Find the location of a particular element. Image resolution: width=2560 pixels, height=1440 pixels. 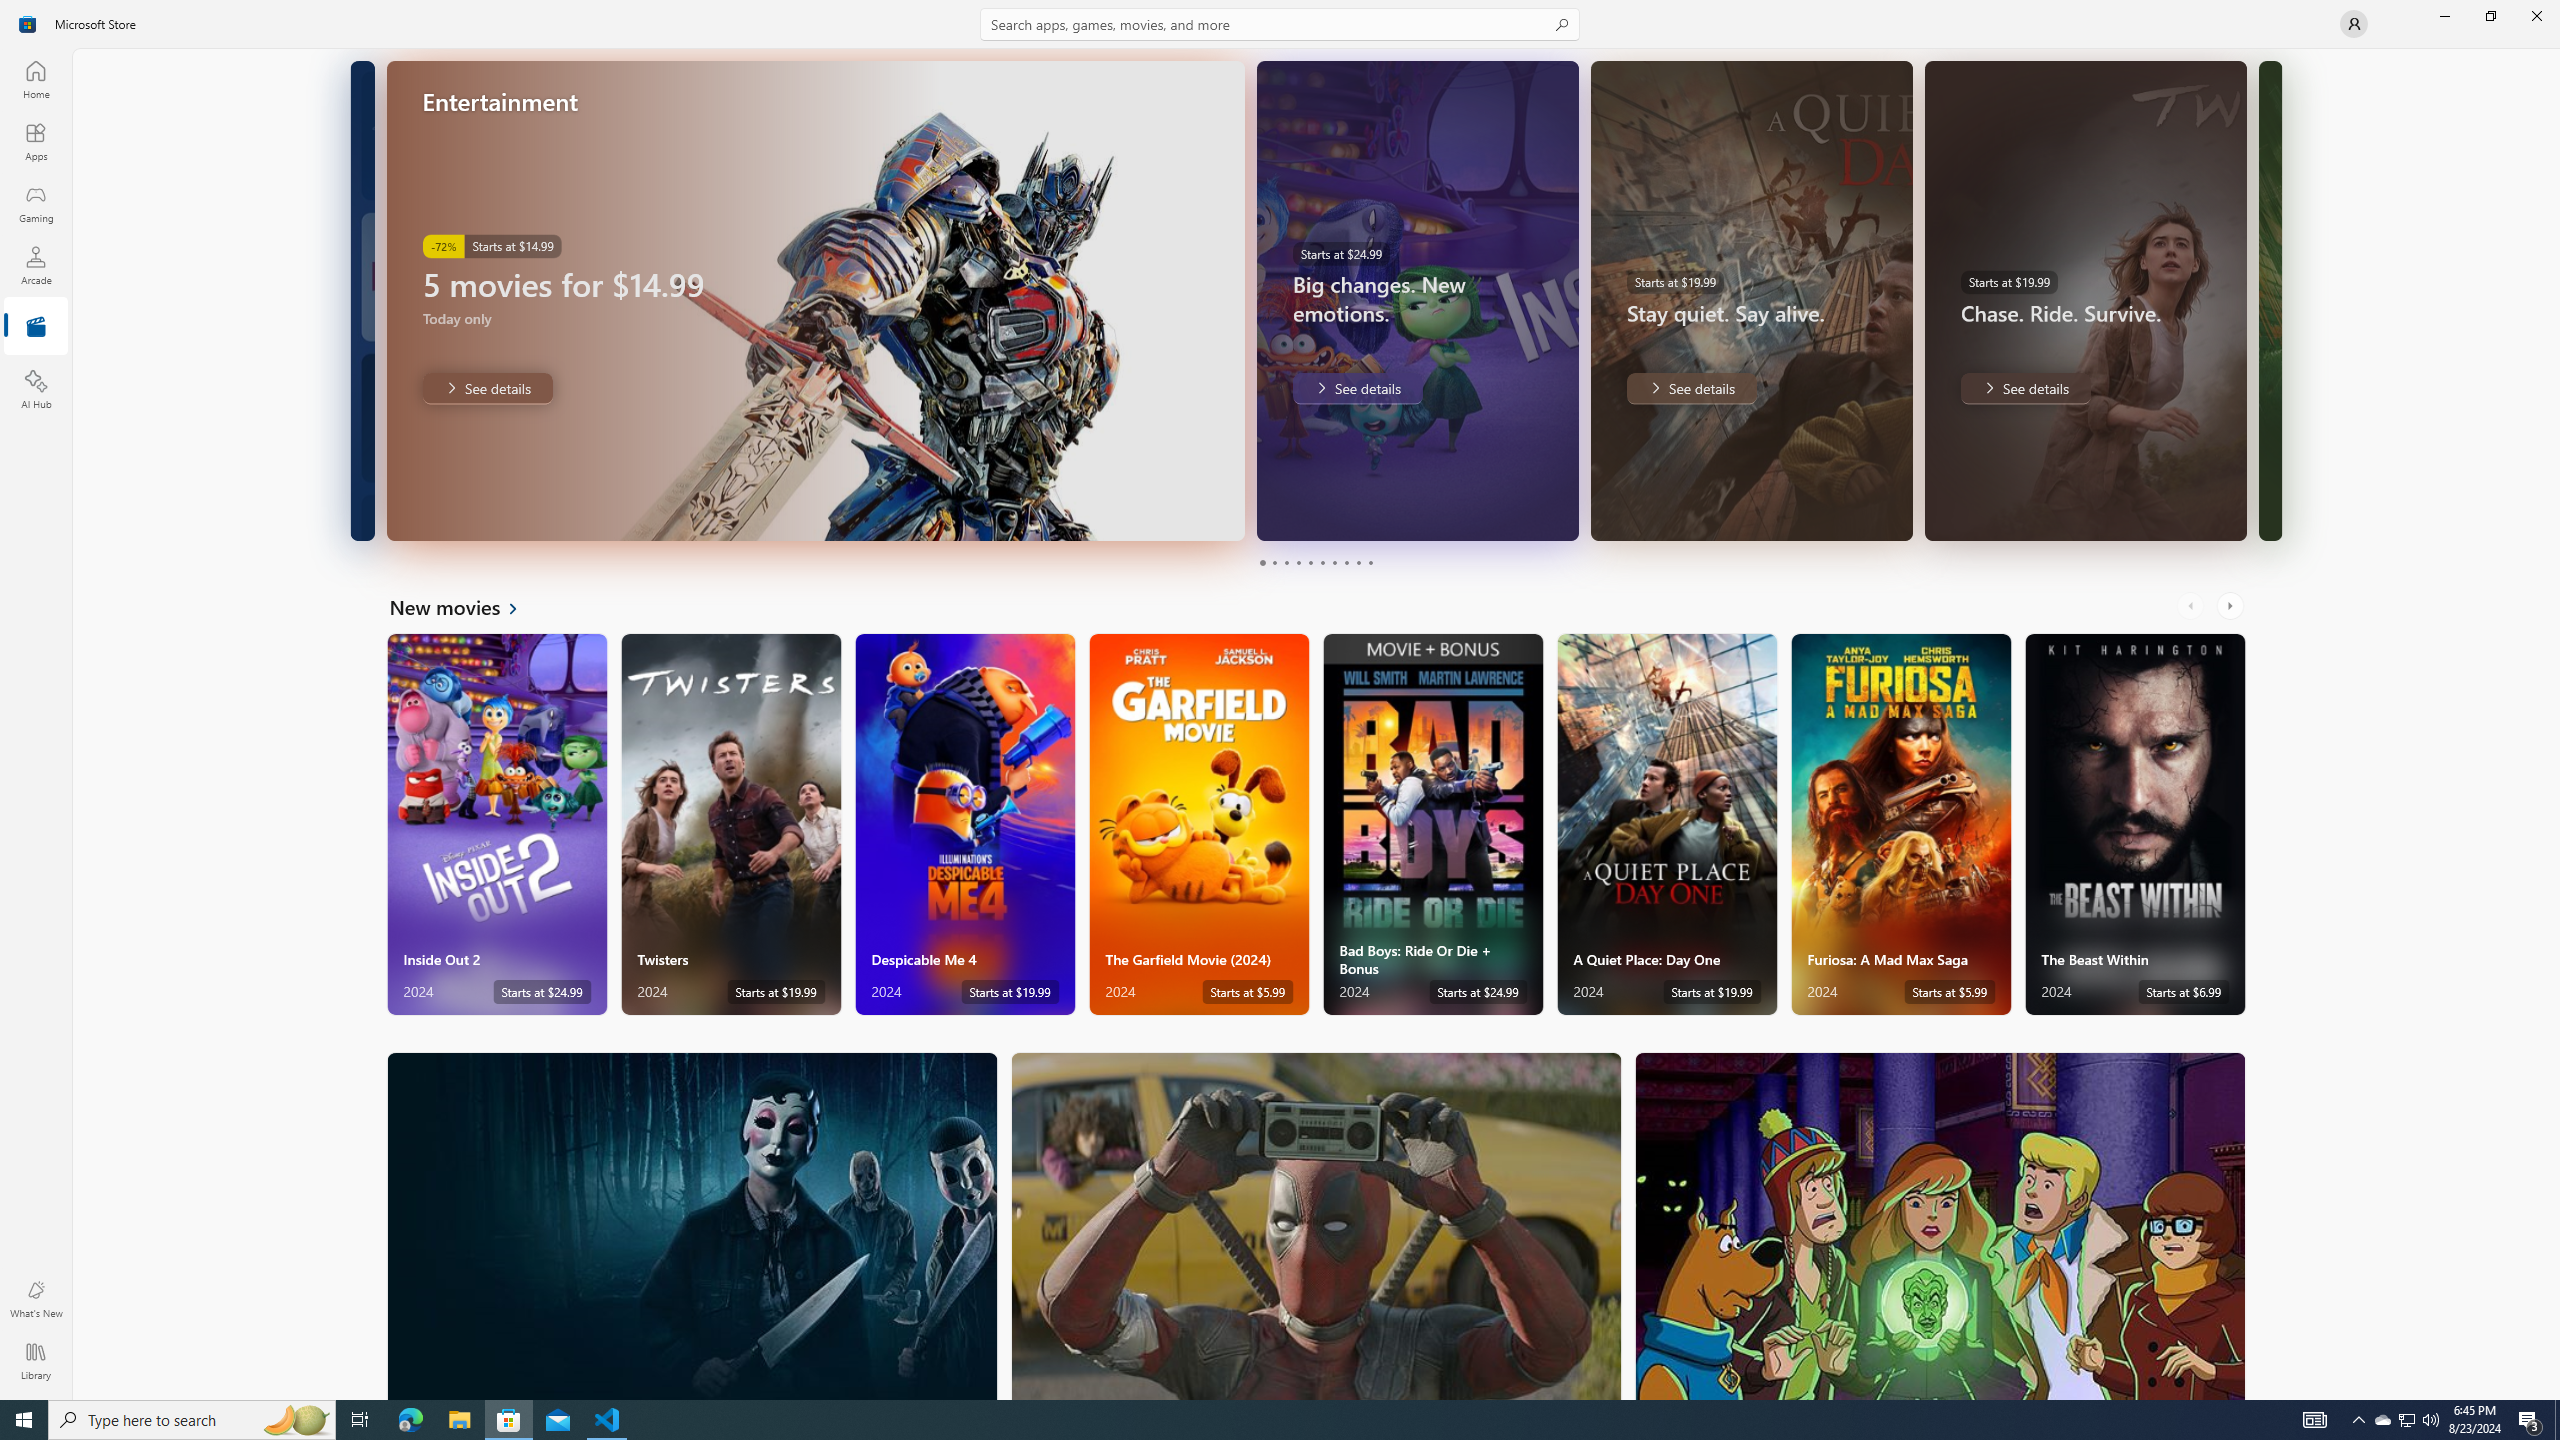

Minimize Microsoft Store is located at coordinates (2444, 16).